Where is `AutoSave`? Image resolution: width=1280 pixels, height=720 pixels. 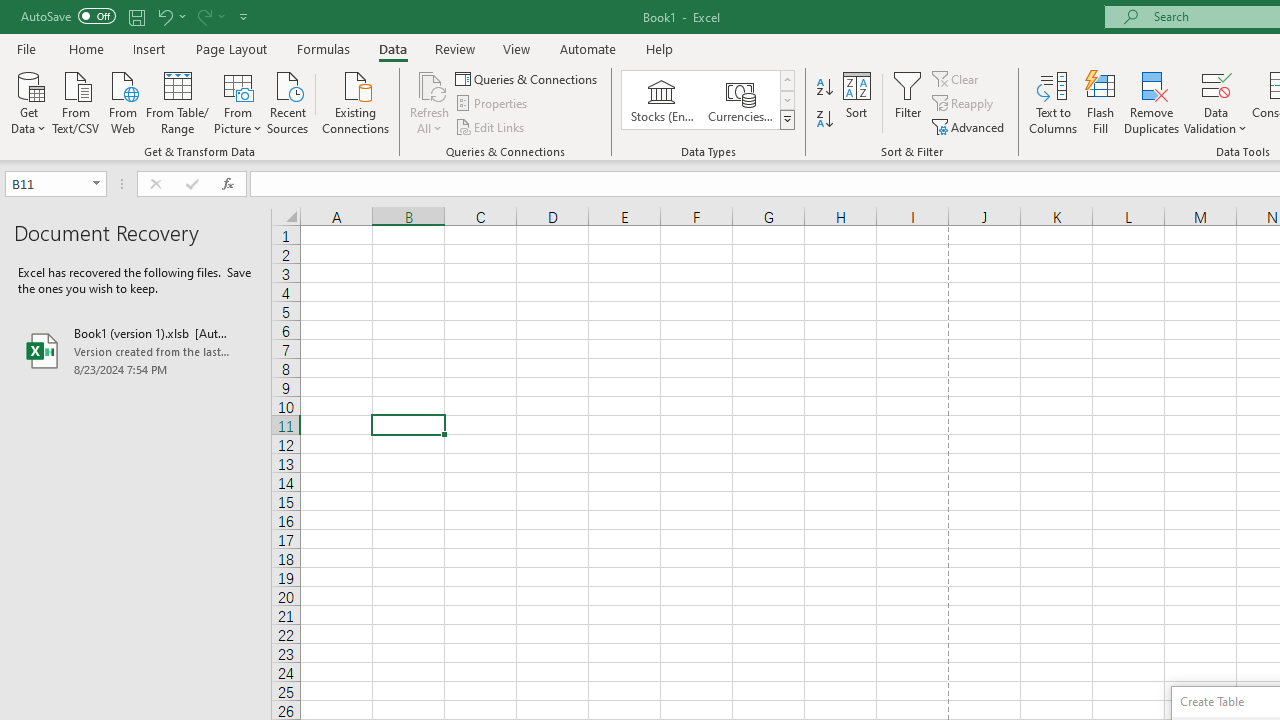 AutoSave is located at coordinates (68, 16).